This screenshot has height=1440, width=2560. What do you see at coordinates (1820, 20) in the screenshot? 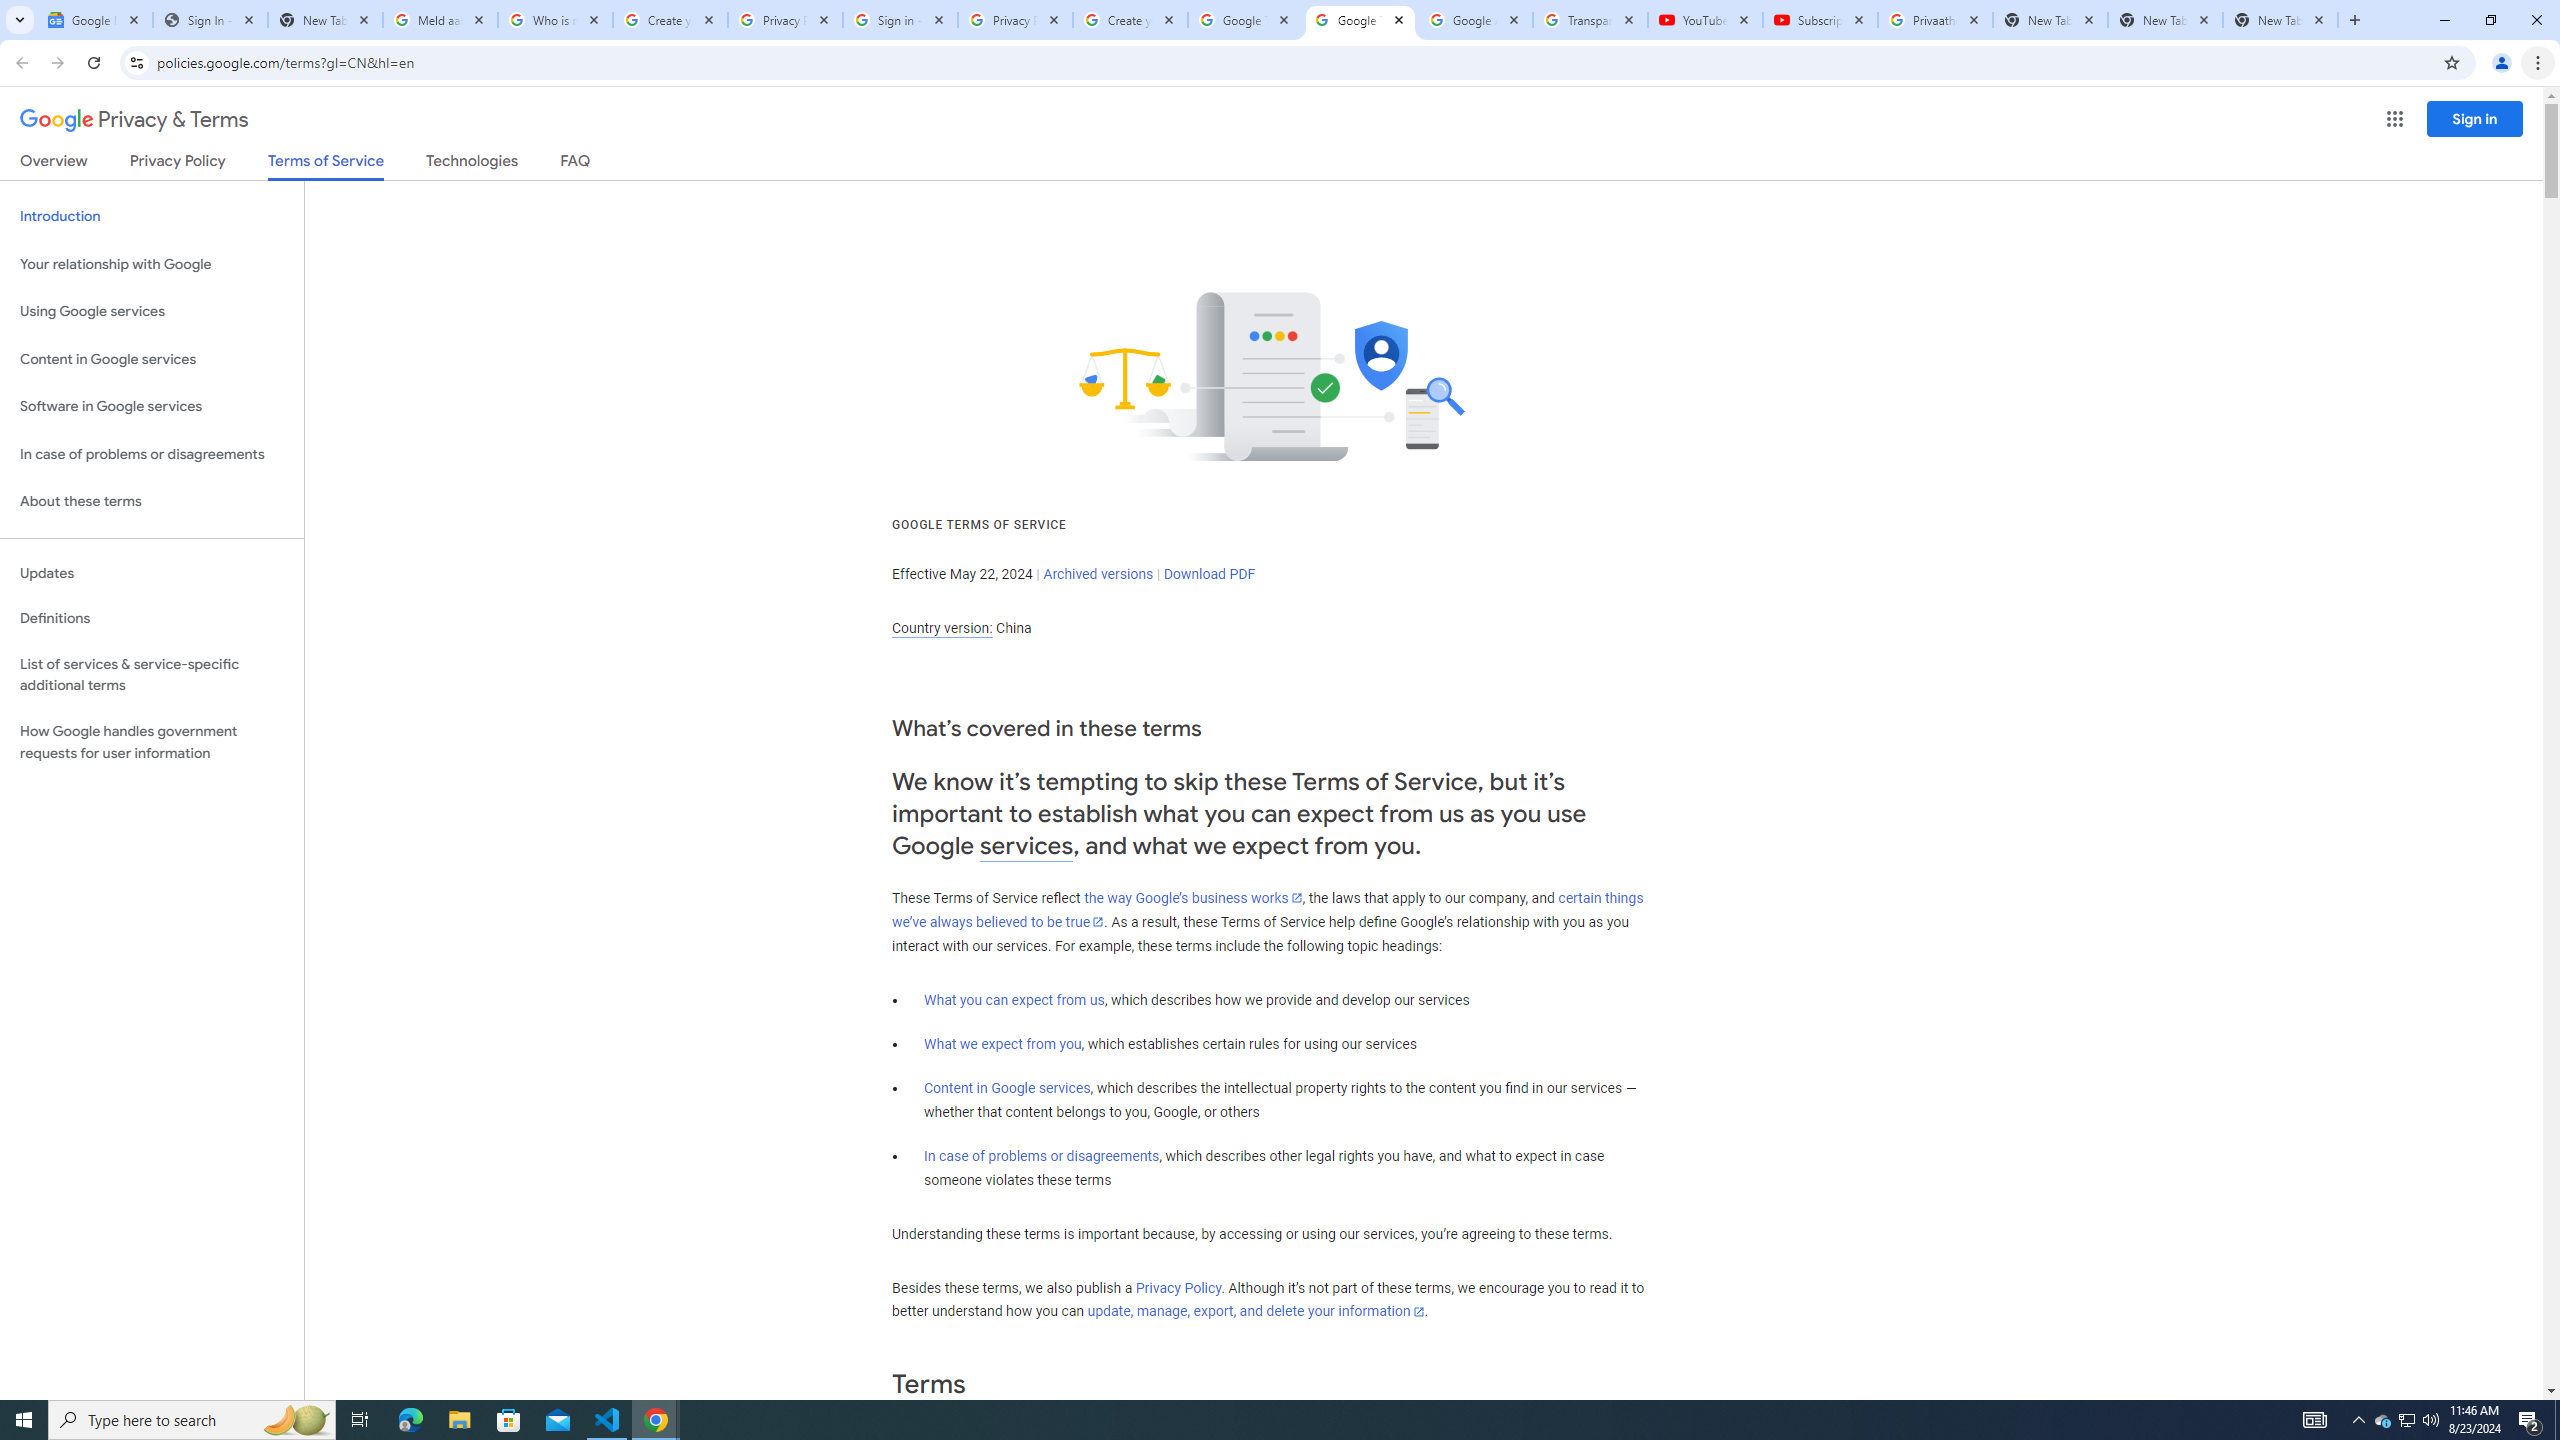
I see `Subscriptions - YouTube` at bounding box center [1820, 20].